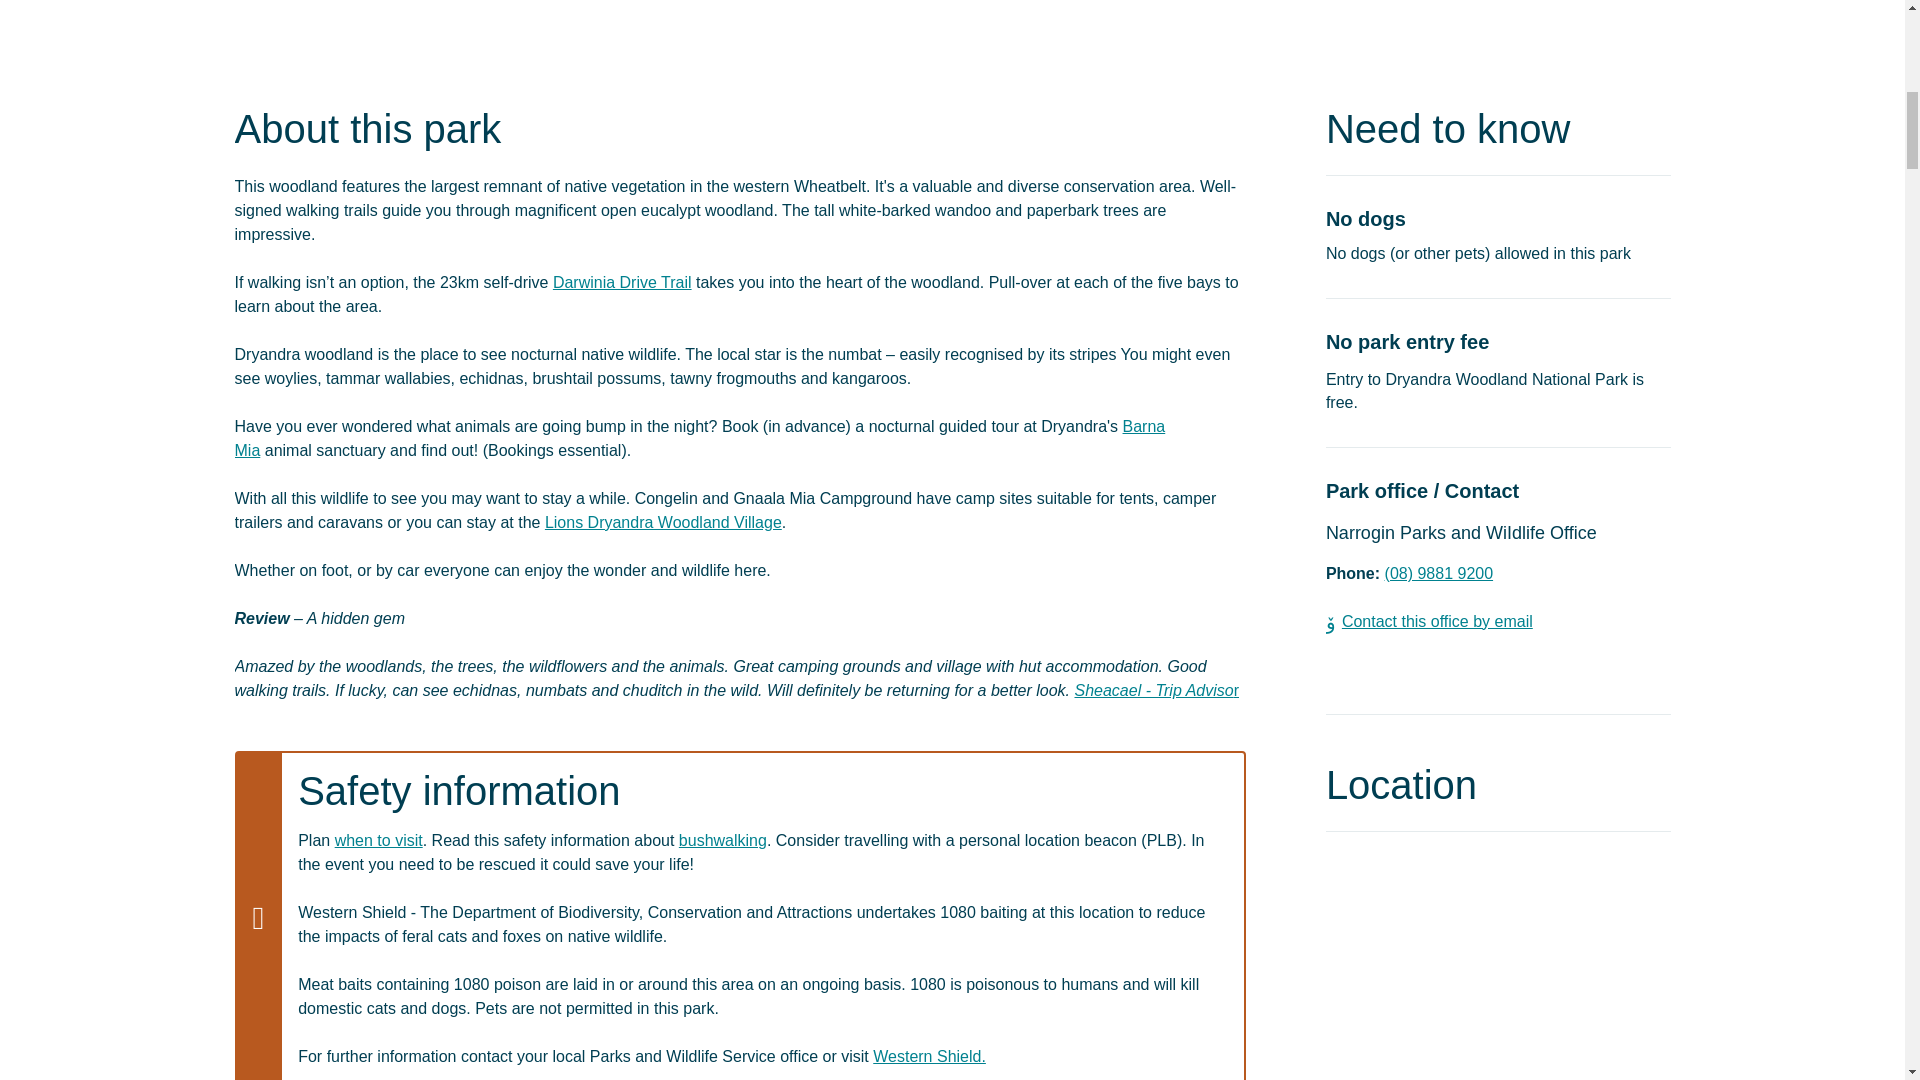  I want to click on Darwinia Drive Trail, so click(622, 282).